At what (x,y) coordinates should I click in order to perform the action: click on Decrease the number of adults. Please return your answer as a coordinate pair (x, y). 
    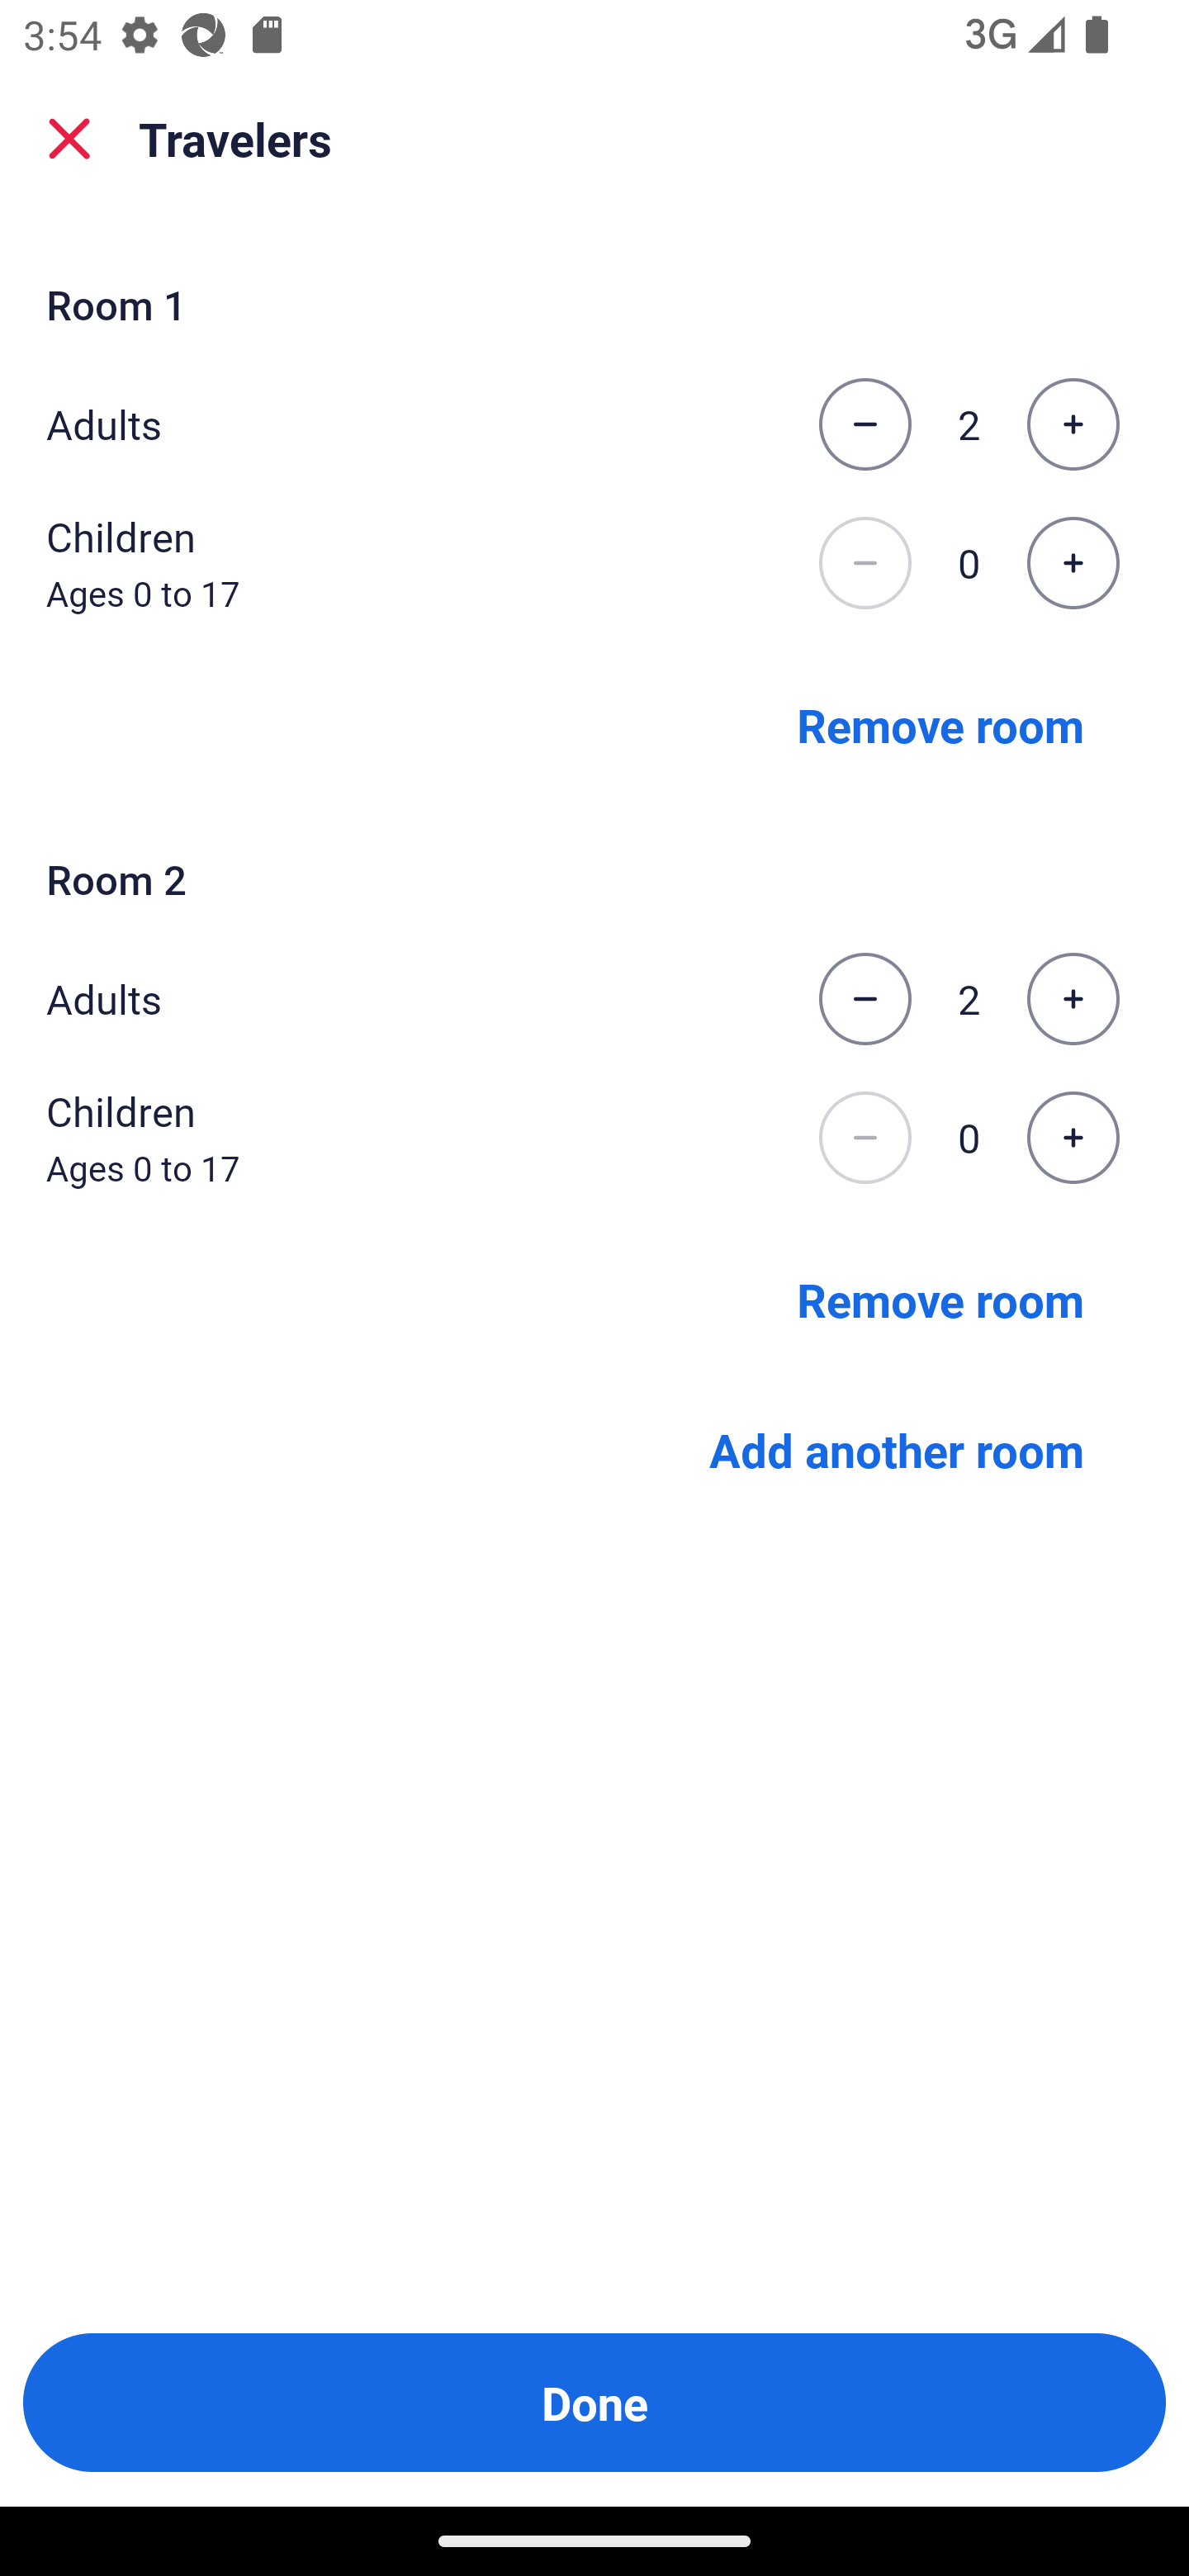
    Looking at the image, I should click on (865, 999).